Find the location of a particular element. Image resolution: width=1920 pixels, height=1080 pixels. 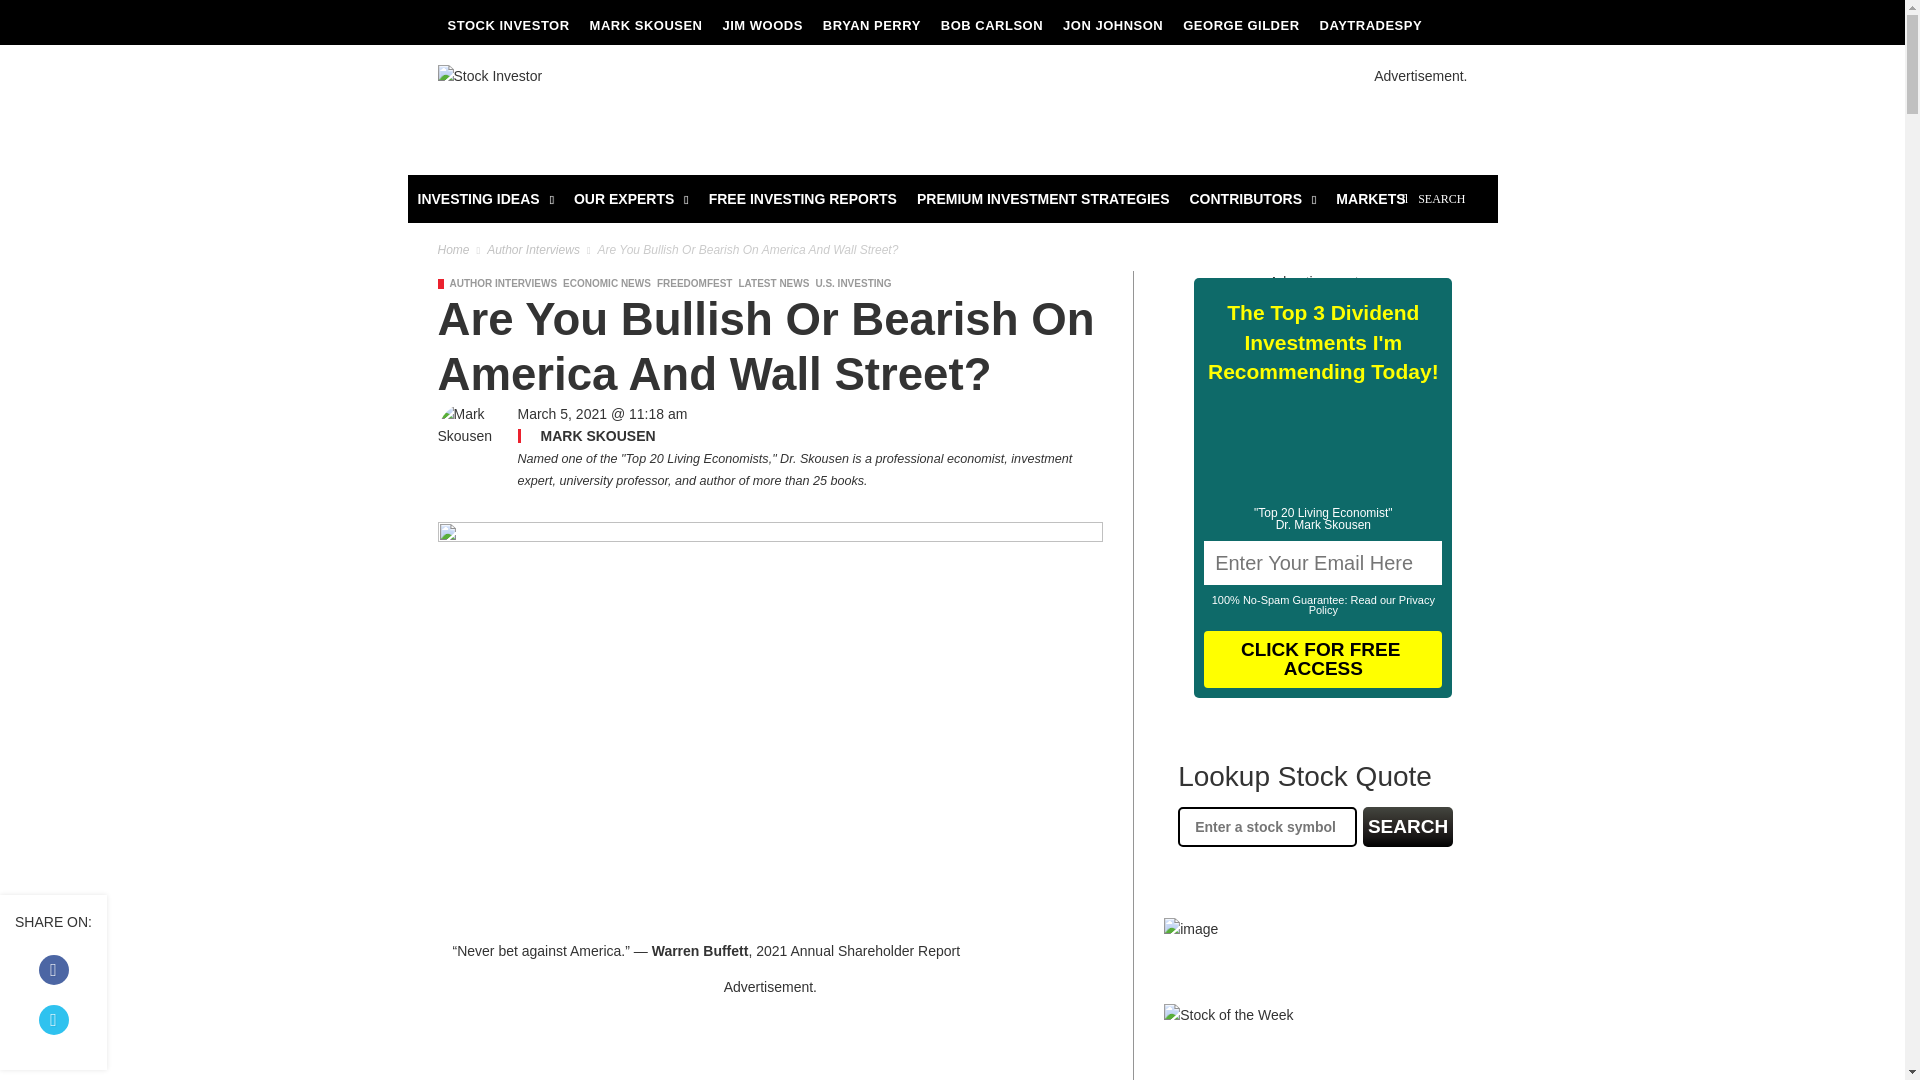

MARK SKOUSEN is located at coordinates (646, 26).